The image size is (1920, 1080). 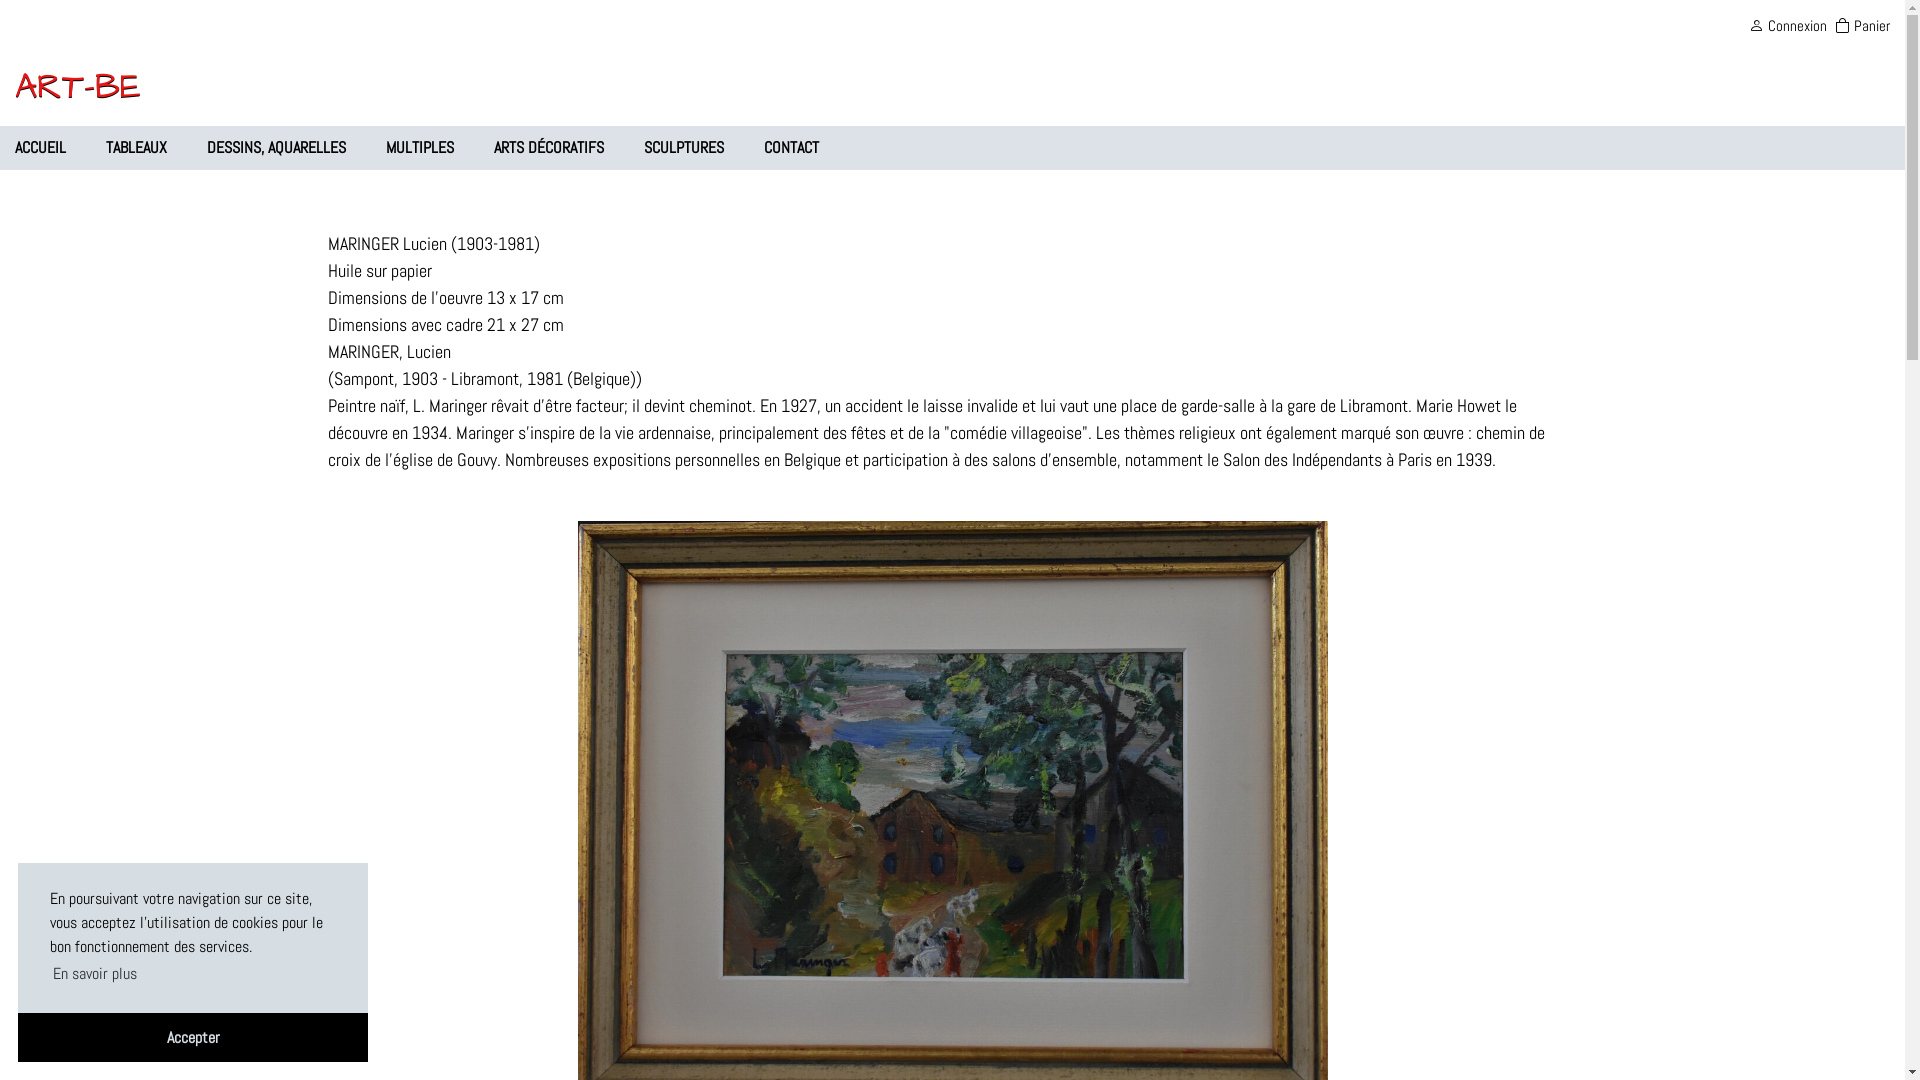 What do you see at coordinates (1788, 26) in the screenshot?
I see `Connexion` at bounding box center [1788, 26].